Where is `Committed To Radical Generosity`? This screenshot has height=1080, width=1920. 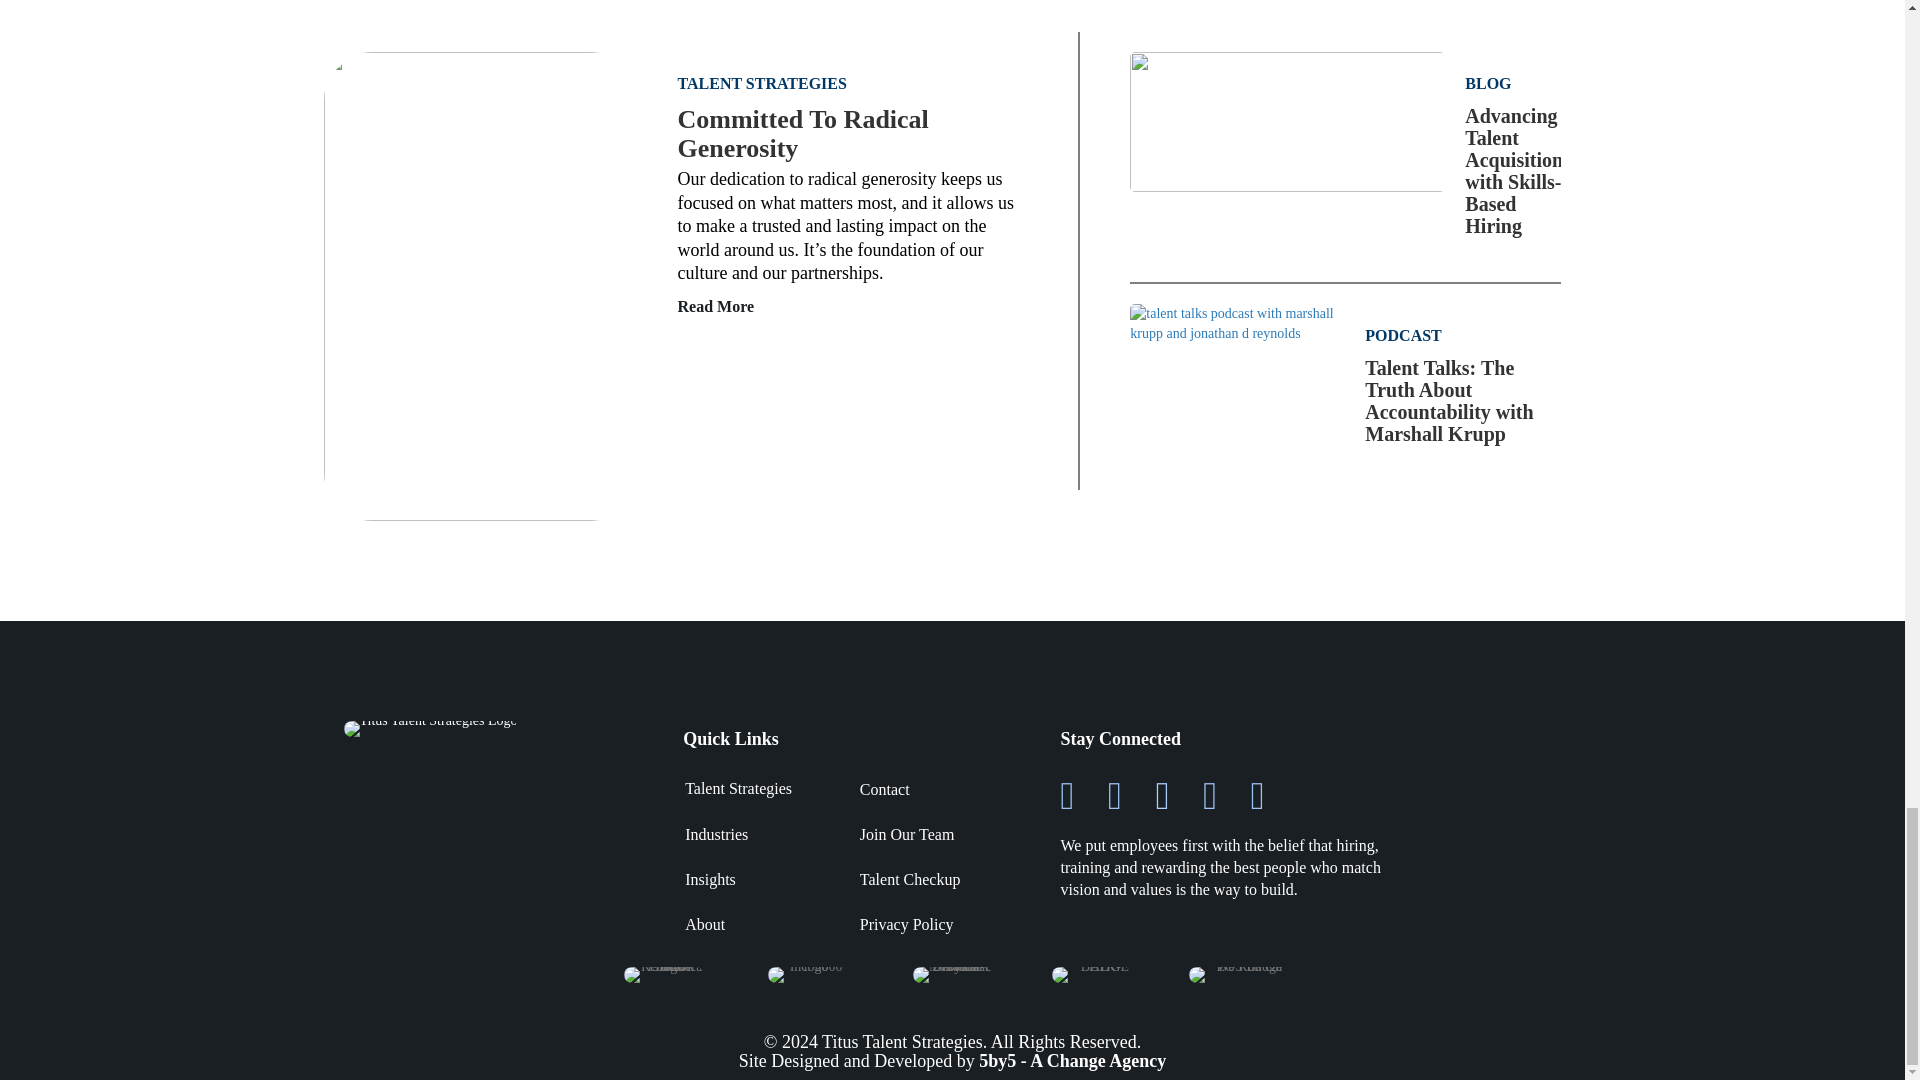
Committed To Radical Generosity is located at coordinates (480, 284).